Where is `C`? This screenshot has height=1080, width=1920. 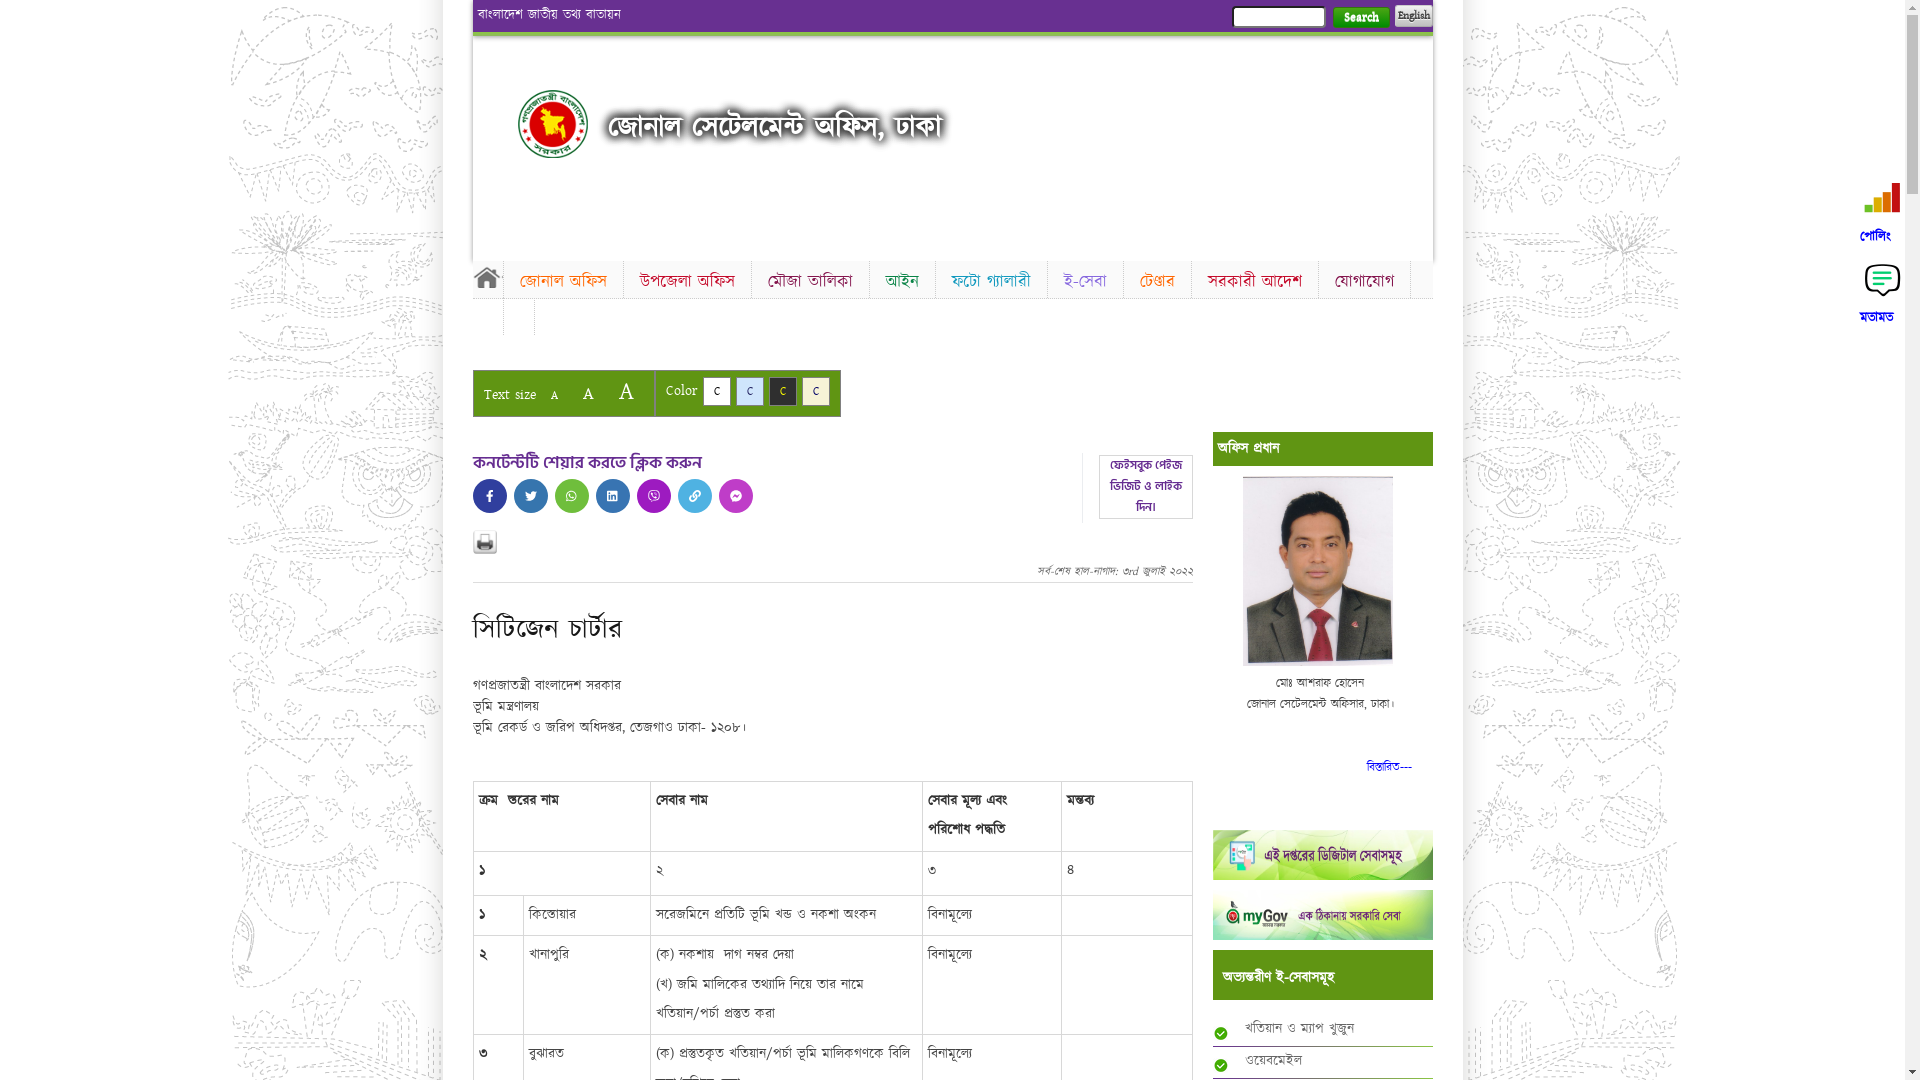
C is located at coordinates (782, 392).